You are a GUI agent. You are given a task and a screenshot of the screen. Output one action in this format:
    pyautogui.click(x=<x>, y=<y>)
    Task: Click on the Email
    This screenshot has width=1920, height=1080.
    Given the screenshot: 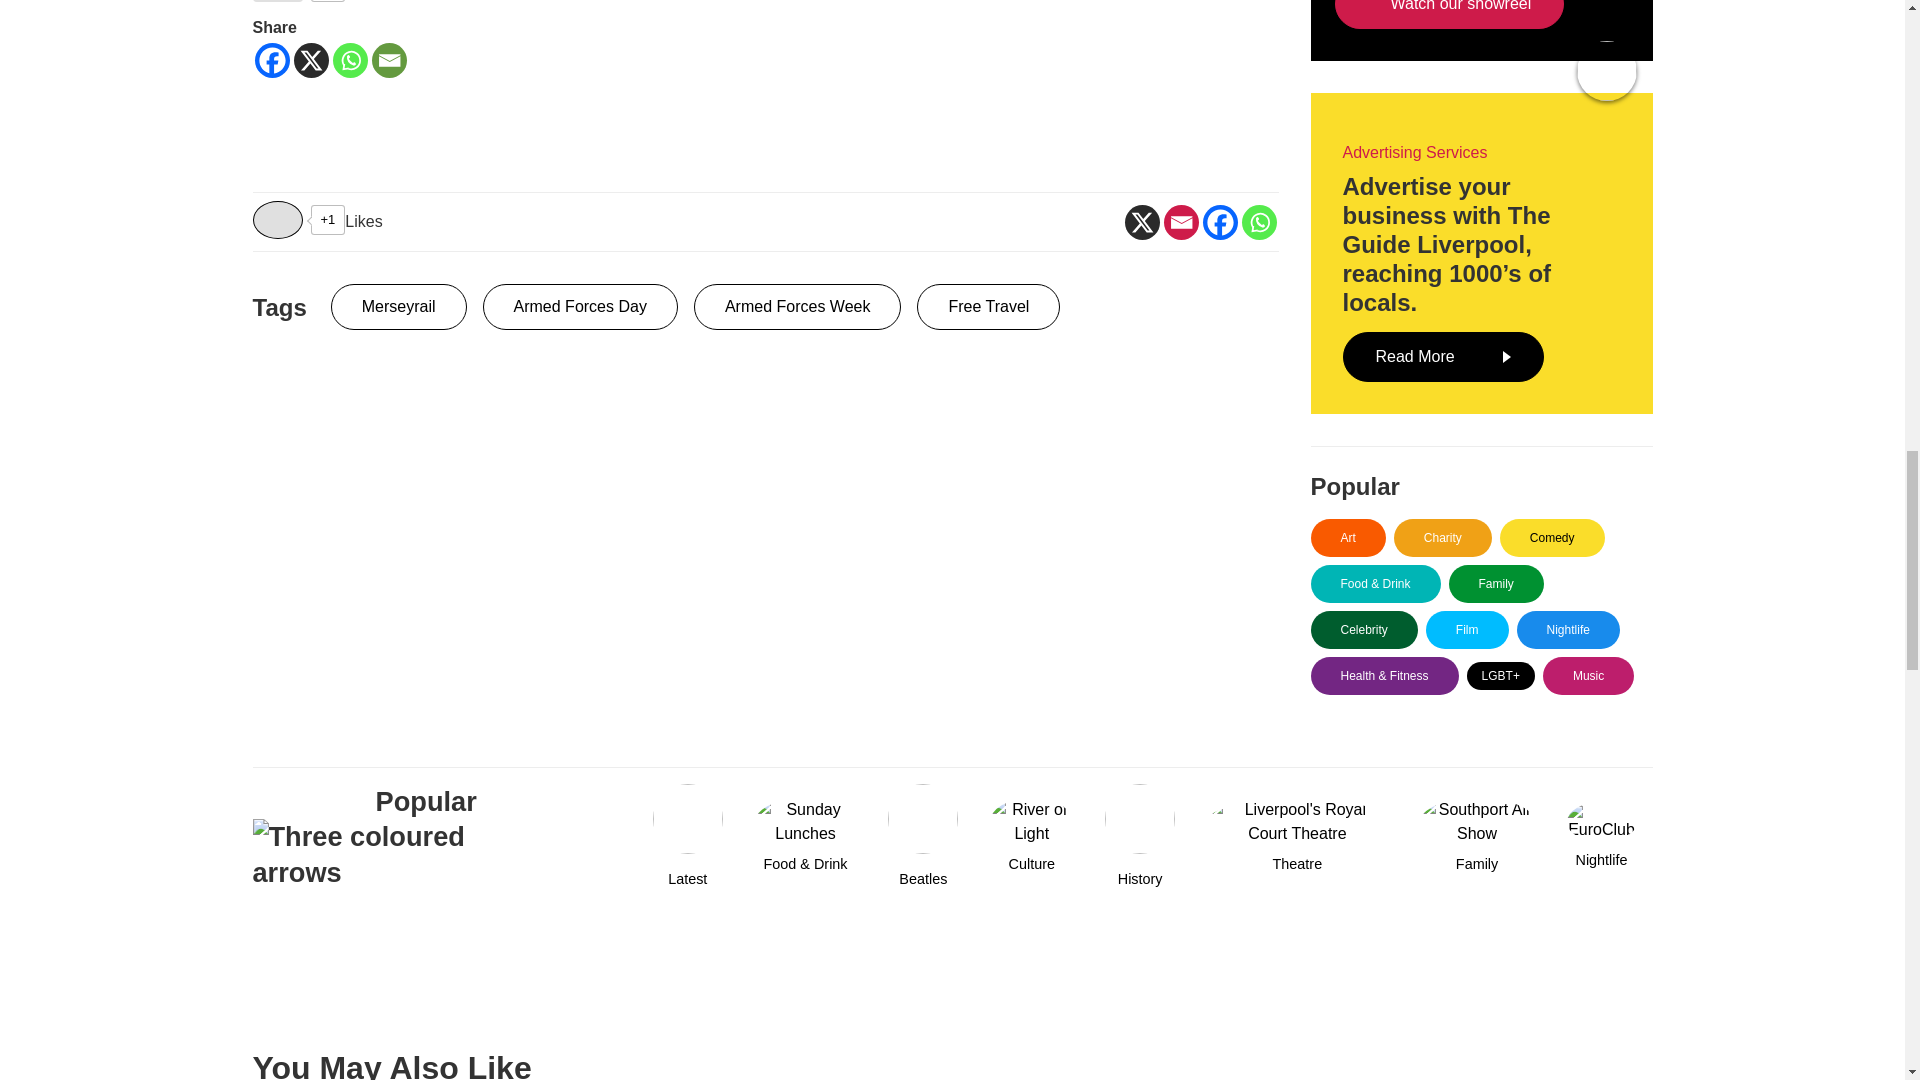 What is the action you would take?
    pyautogui.click(x=1180, y=222)
    